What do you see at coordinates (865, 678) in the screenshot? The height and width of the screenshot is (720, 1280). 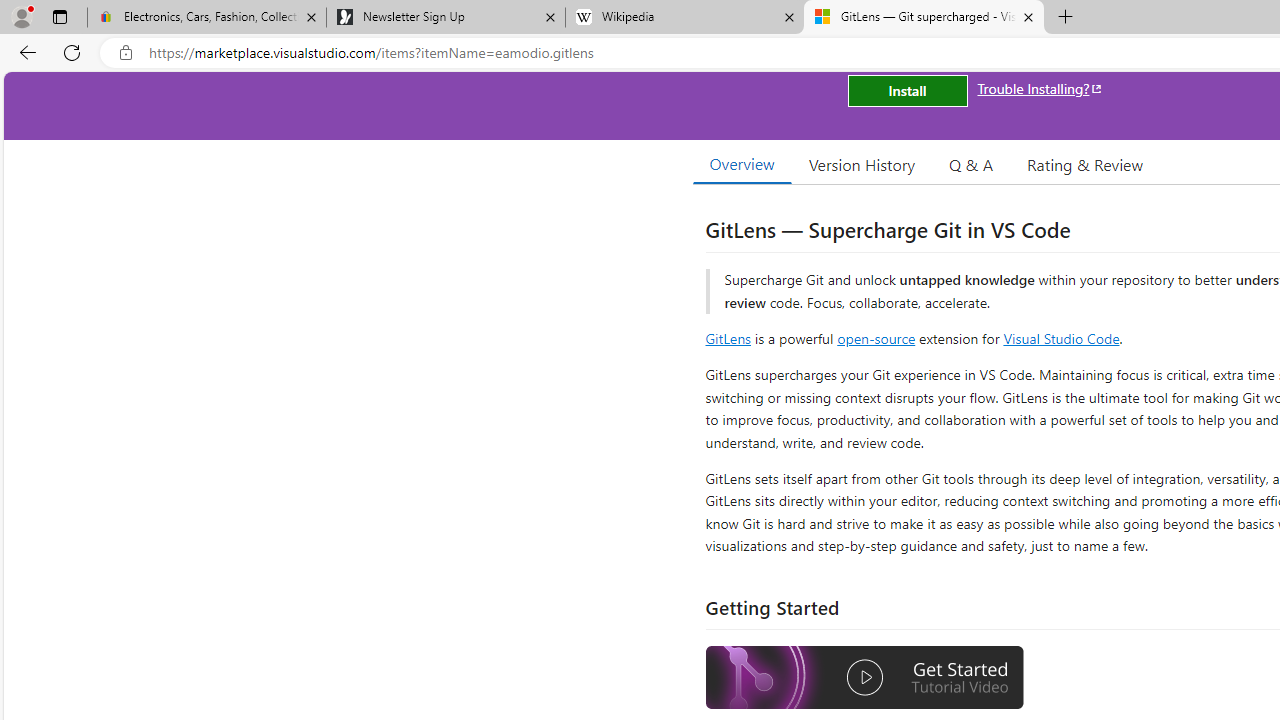 I see `Watch the GitLens Getting Started video` at bounding box center [865, 678].